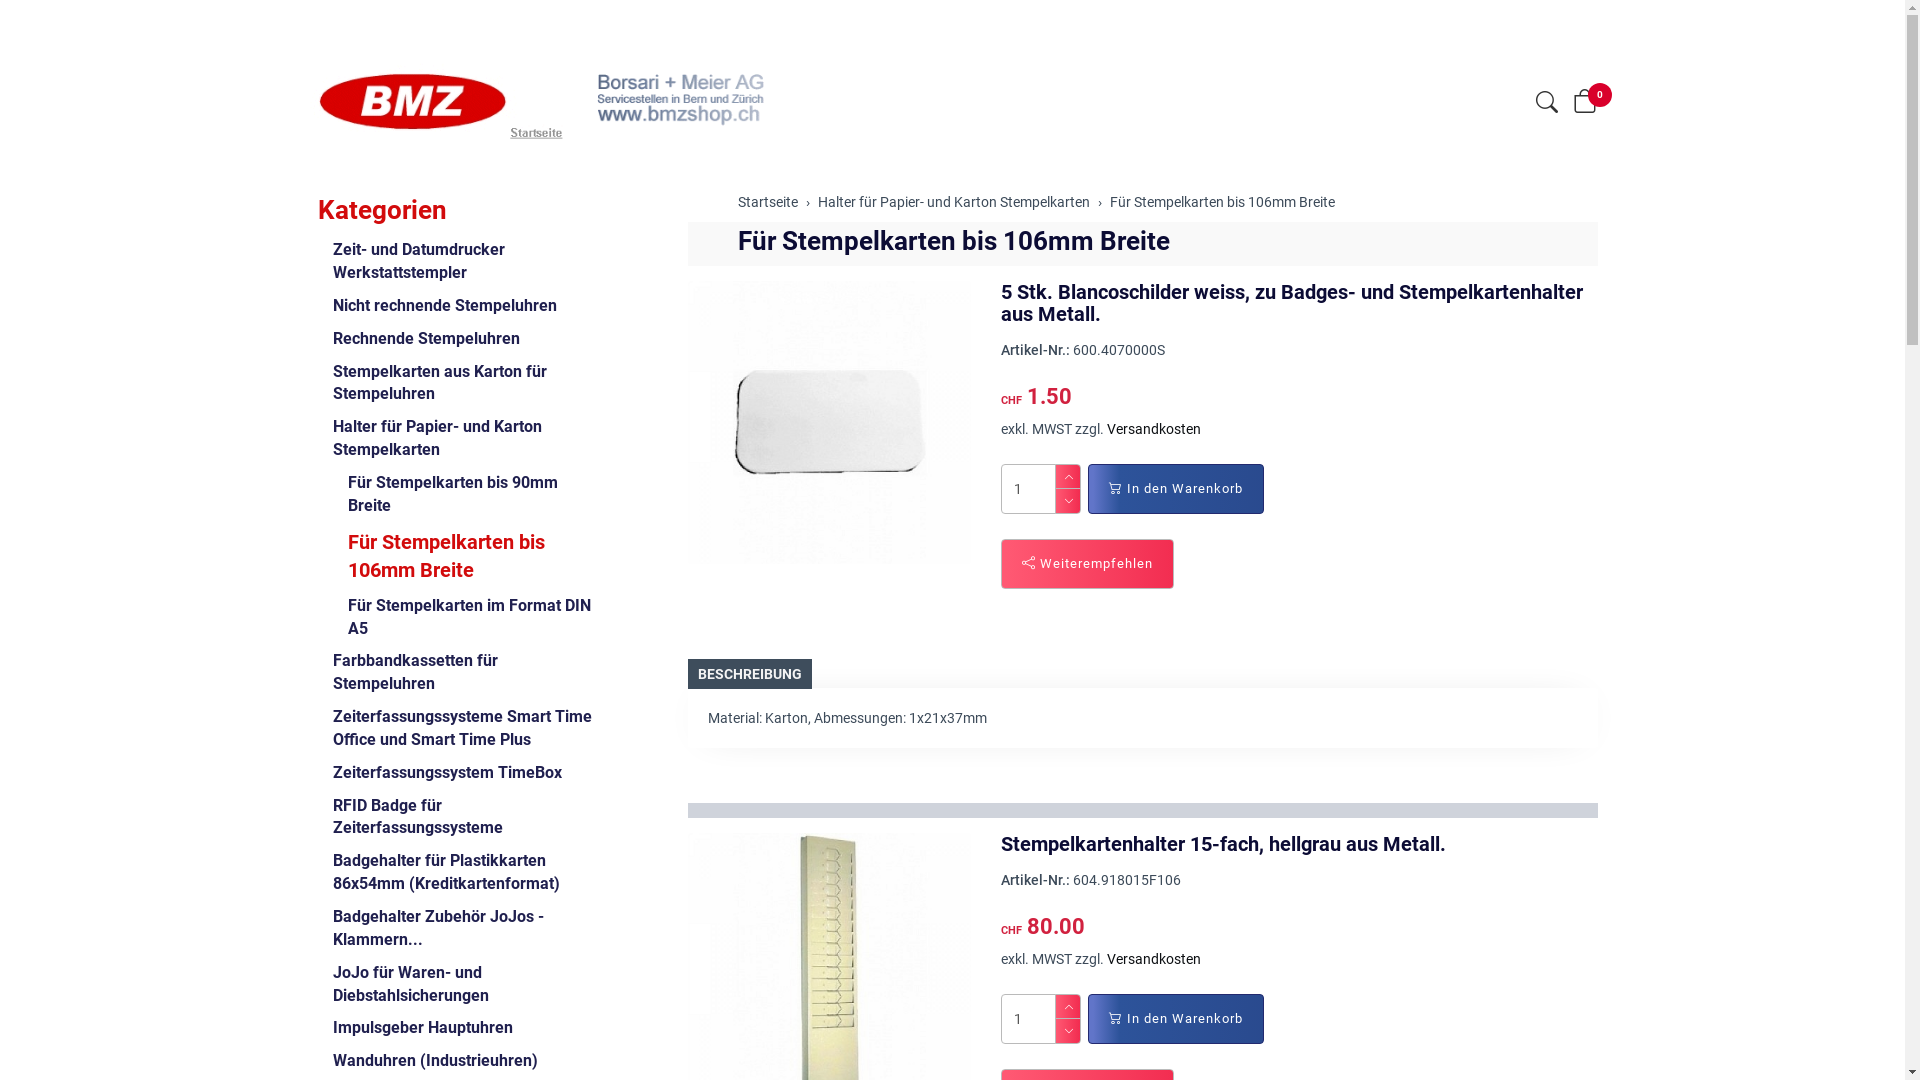 The image size is (1920, 1080). Describe the element at coordinates (1028, 489) in the screenshot. I see `Menge` at that location.